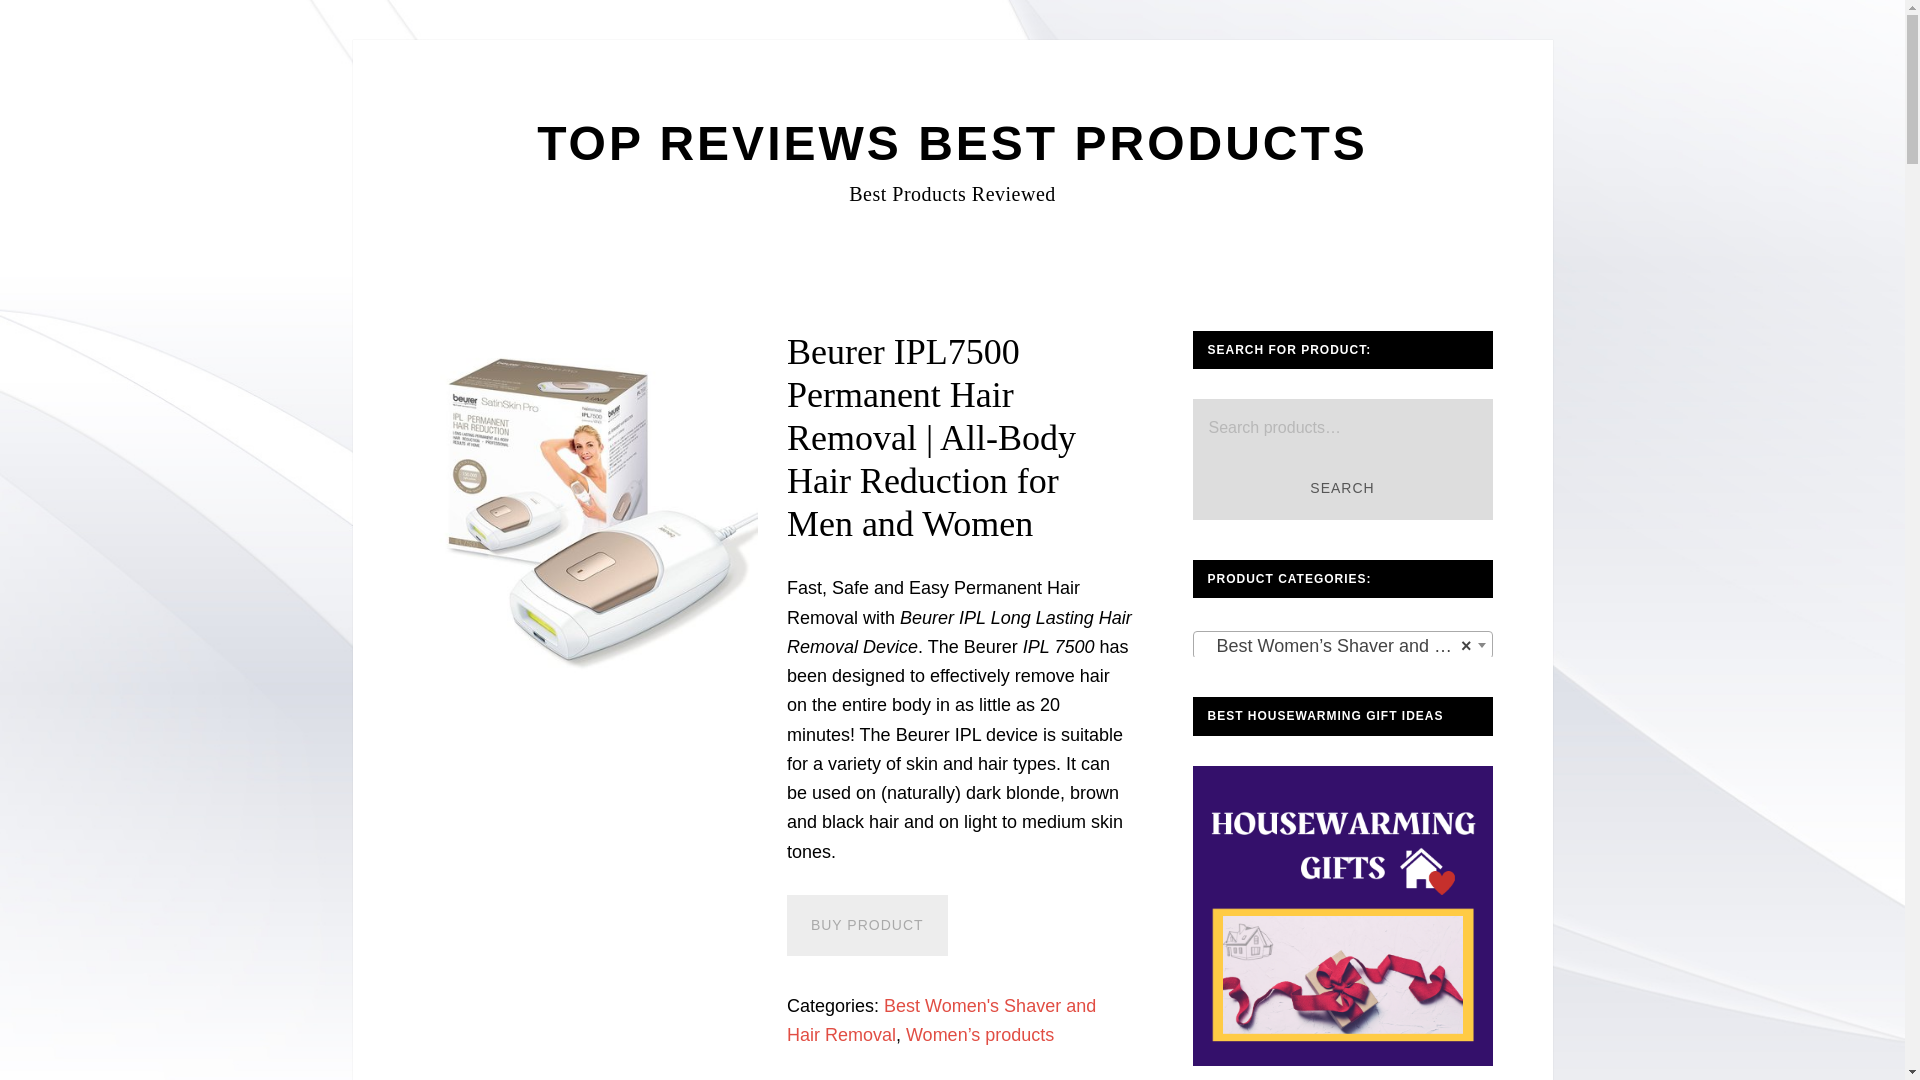 This screenshot has width=1920, height=1080. I want to click on Best Women's Shaver and Hair Removal, so click(942, 1020).